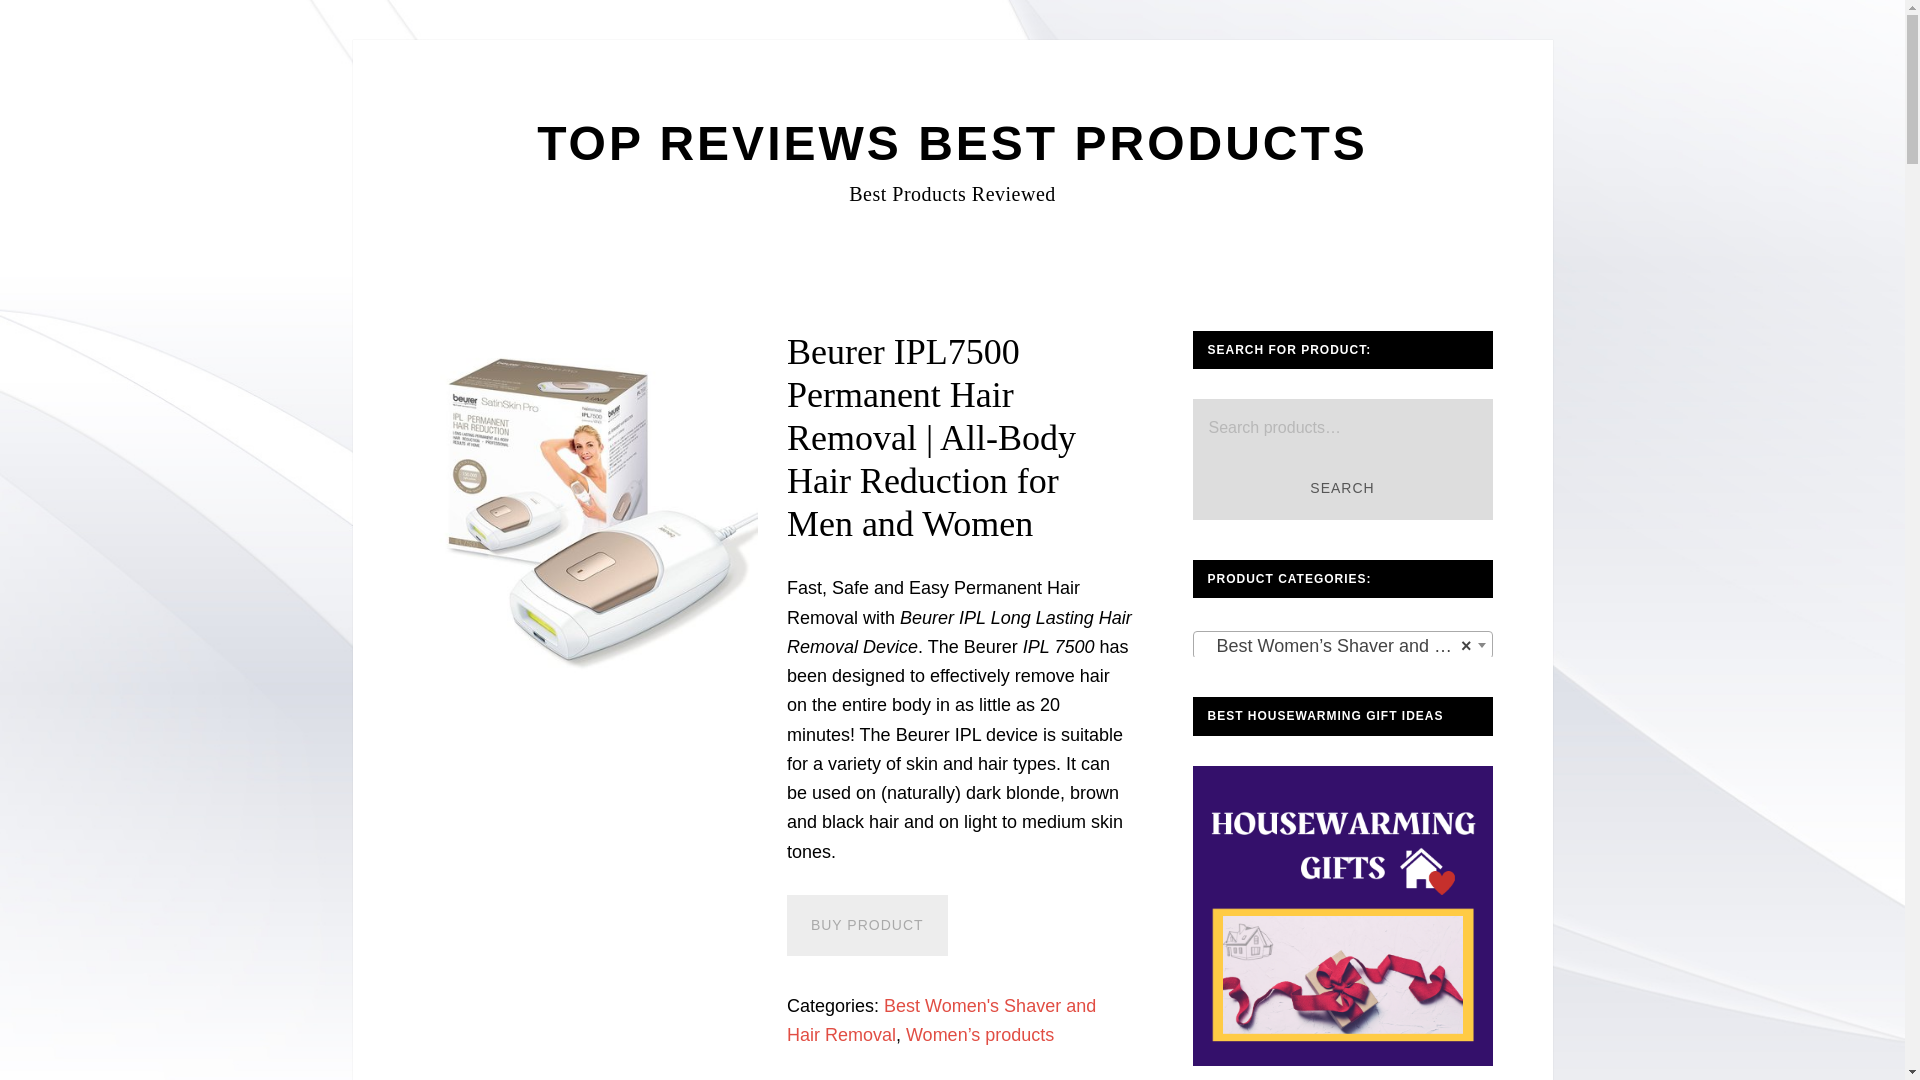 This screenshot has width=1920, height=1080. I want to click on Best Women's Shaver and Hair Removal, so click(942, 1020).